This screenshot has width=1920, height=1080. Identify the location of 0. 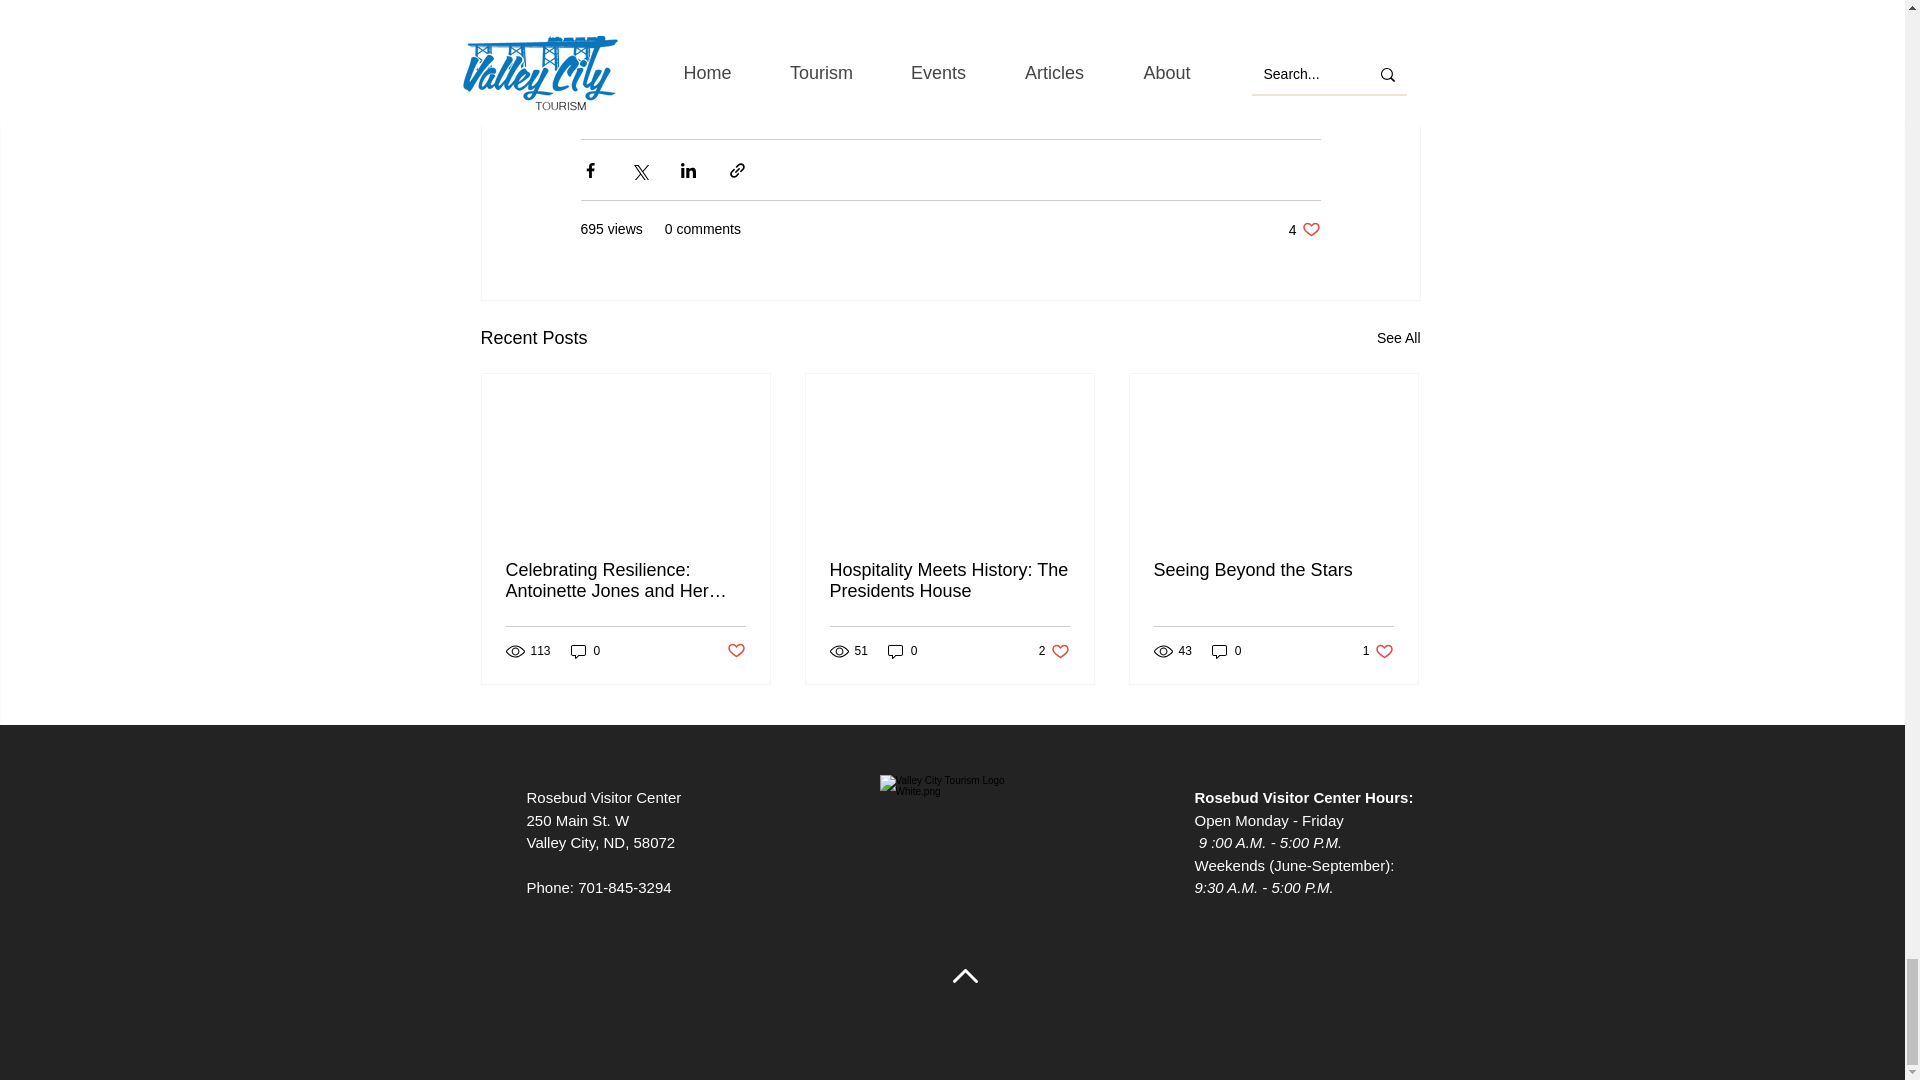
(902, 650).